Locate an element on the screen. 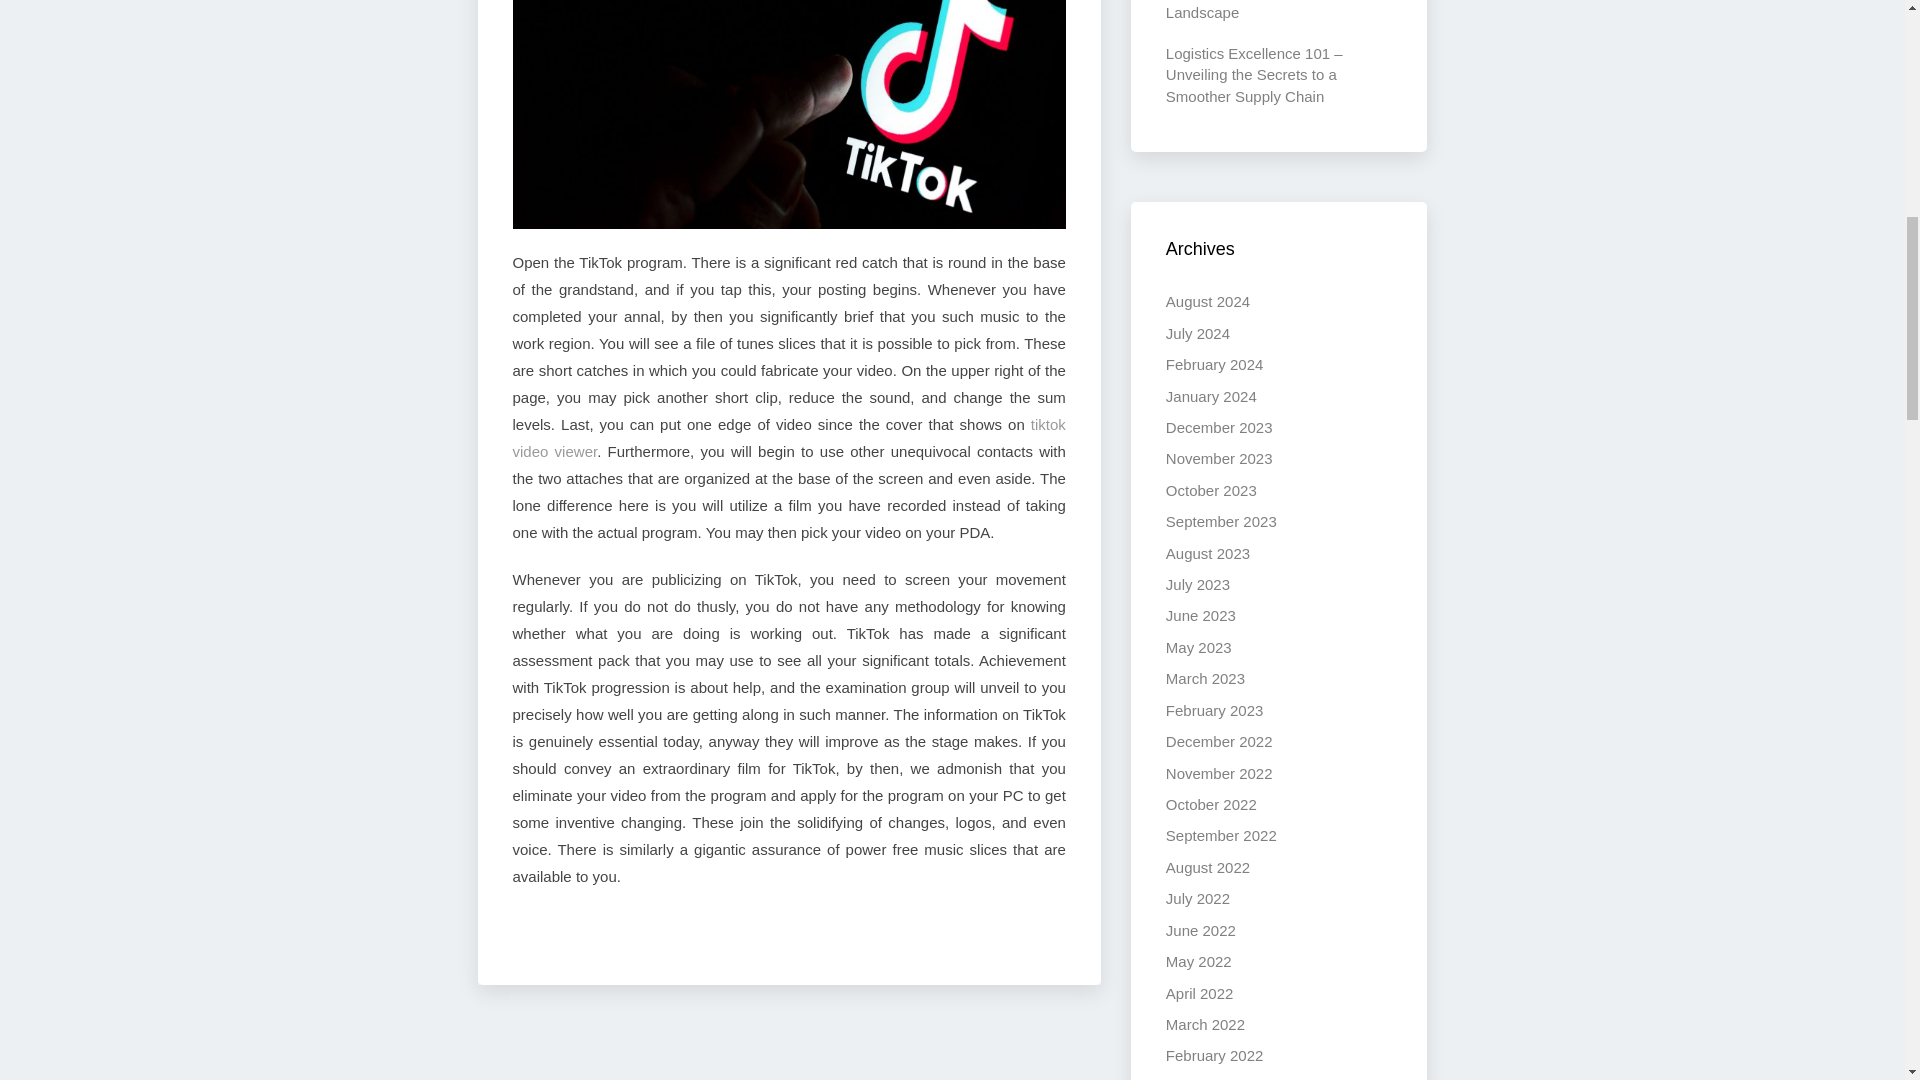 This screenshot has width=1920, height=1080. September 2023 is located at coordinates (1220, 522).